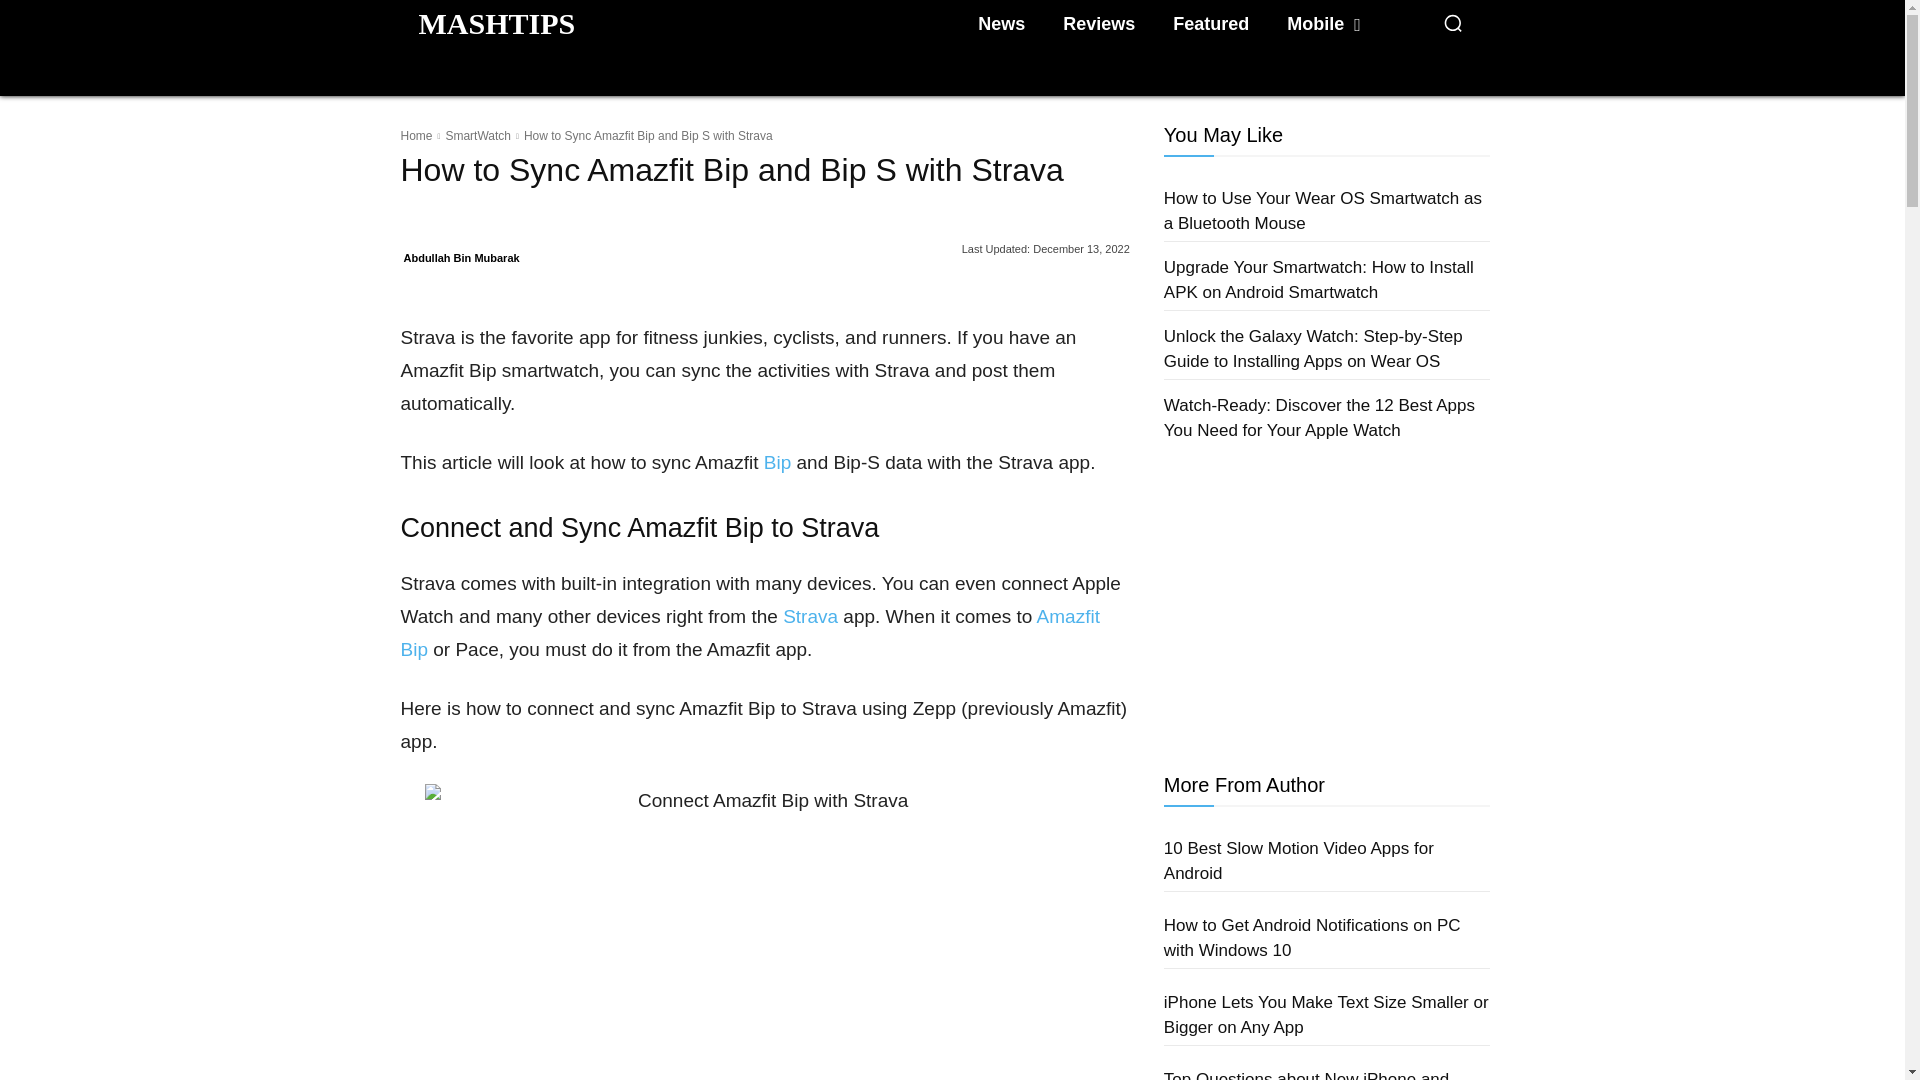 The width and height of the screenshot is (1920, 1080). What do you see at coordinates (478, 135) in the screenshot?
I see `View all posts in SmartWatch` at bounding box center [478, 135].